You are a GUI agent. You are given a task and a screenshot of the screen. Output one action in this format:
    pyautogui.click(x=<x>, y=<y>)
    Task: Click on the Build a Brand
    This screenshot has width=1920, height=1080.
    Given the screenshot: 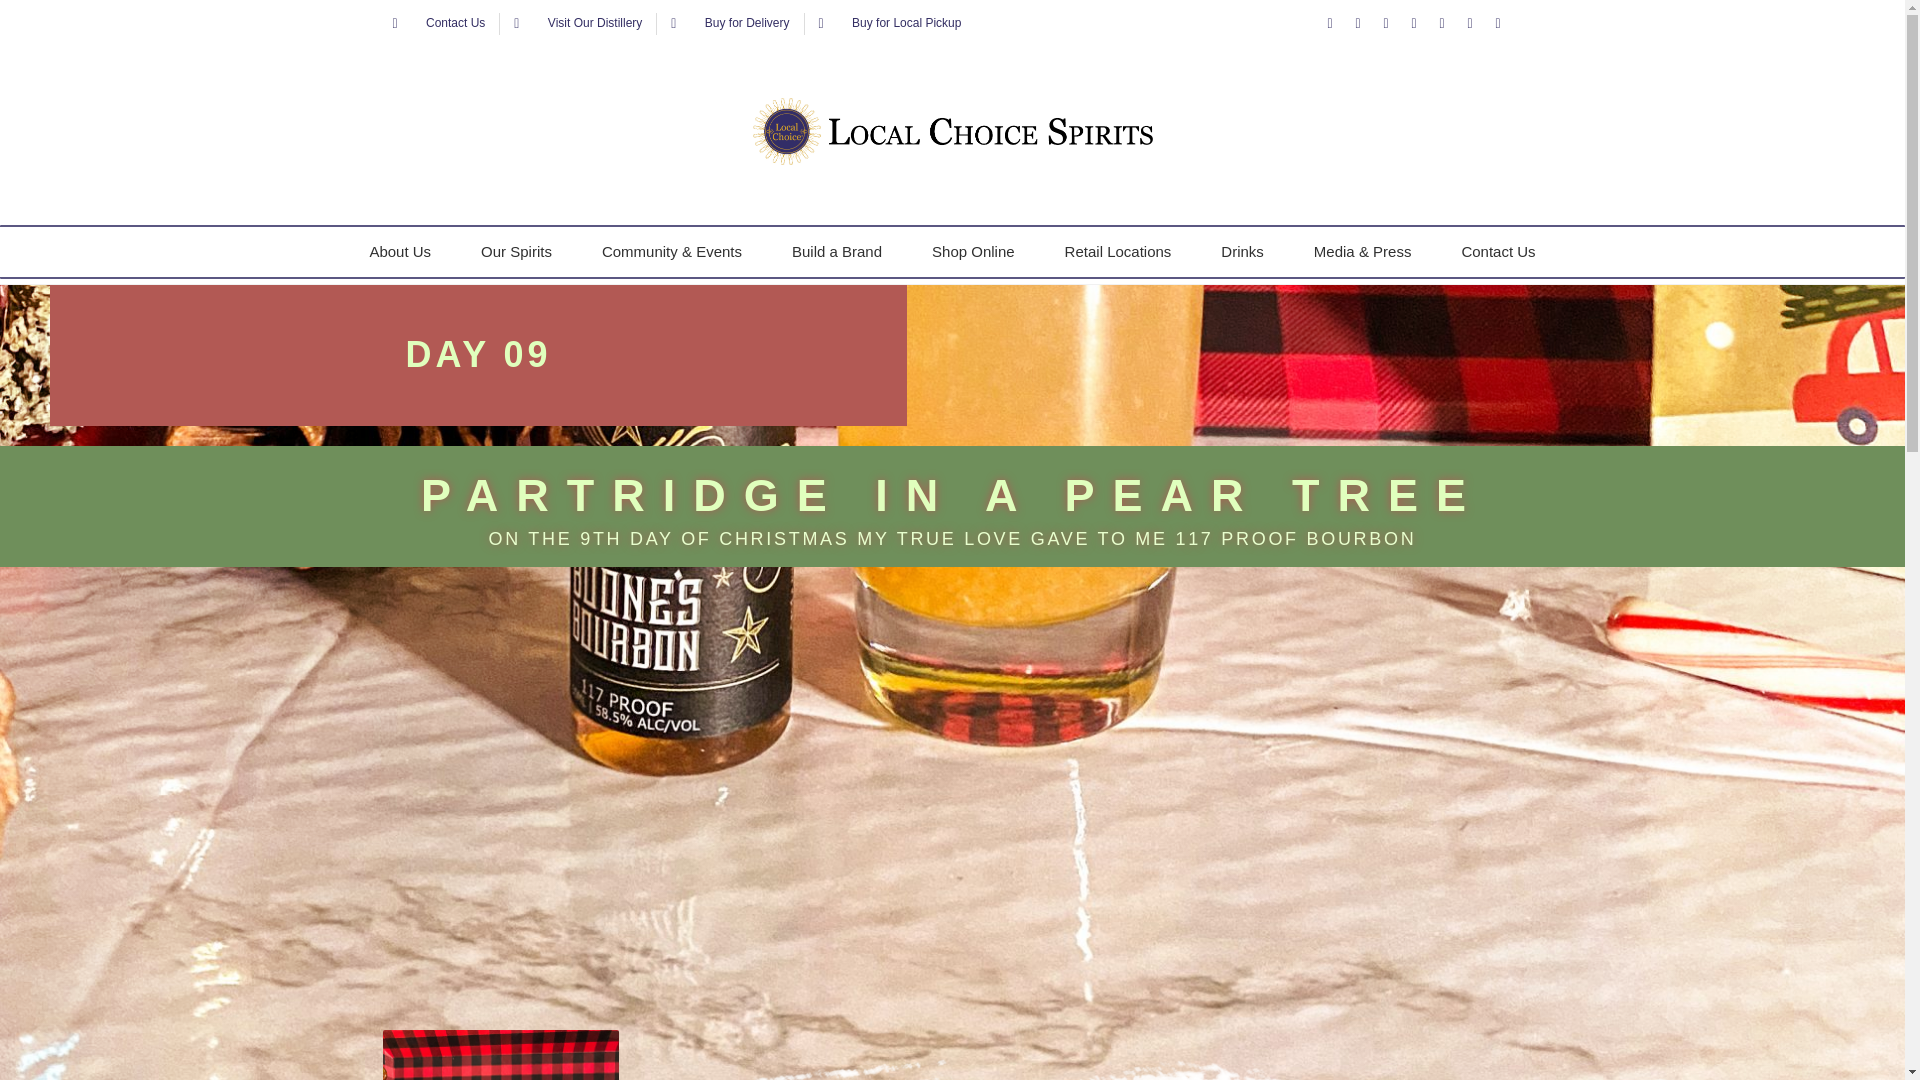 What is the action you would take?
    pyautogui.click(x=836, y=251)
    